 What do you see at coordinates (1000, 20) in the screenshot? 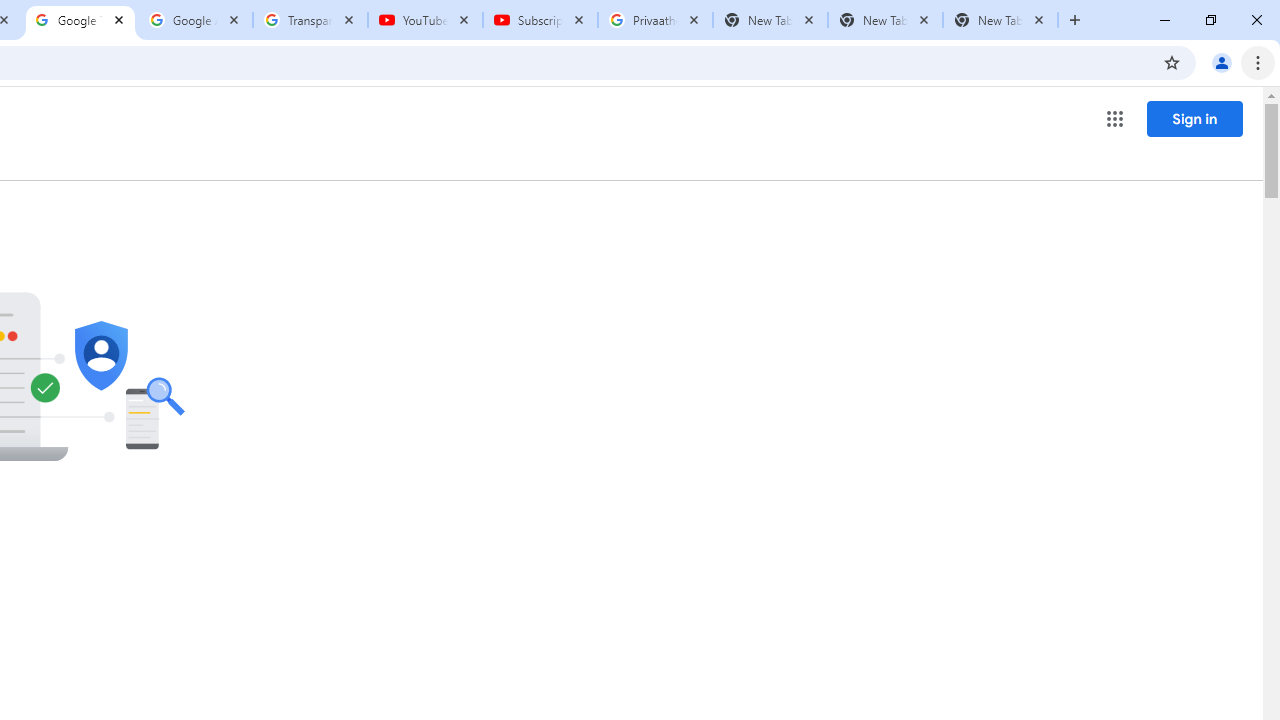
I see `New Tab` at bounding box center [1000, 20].